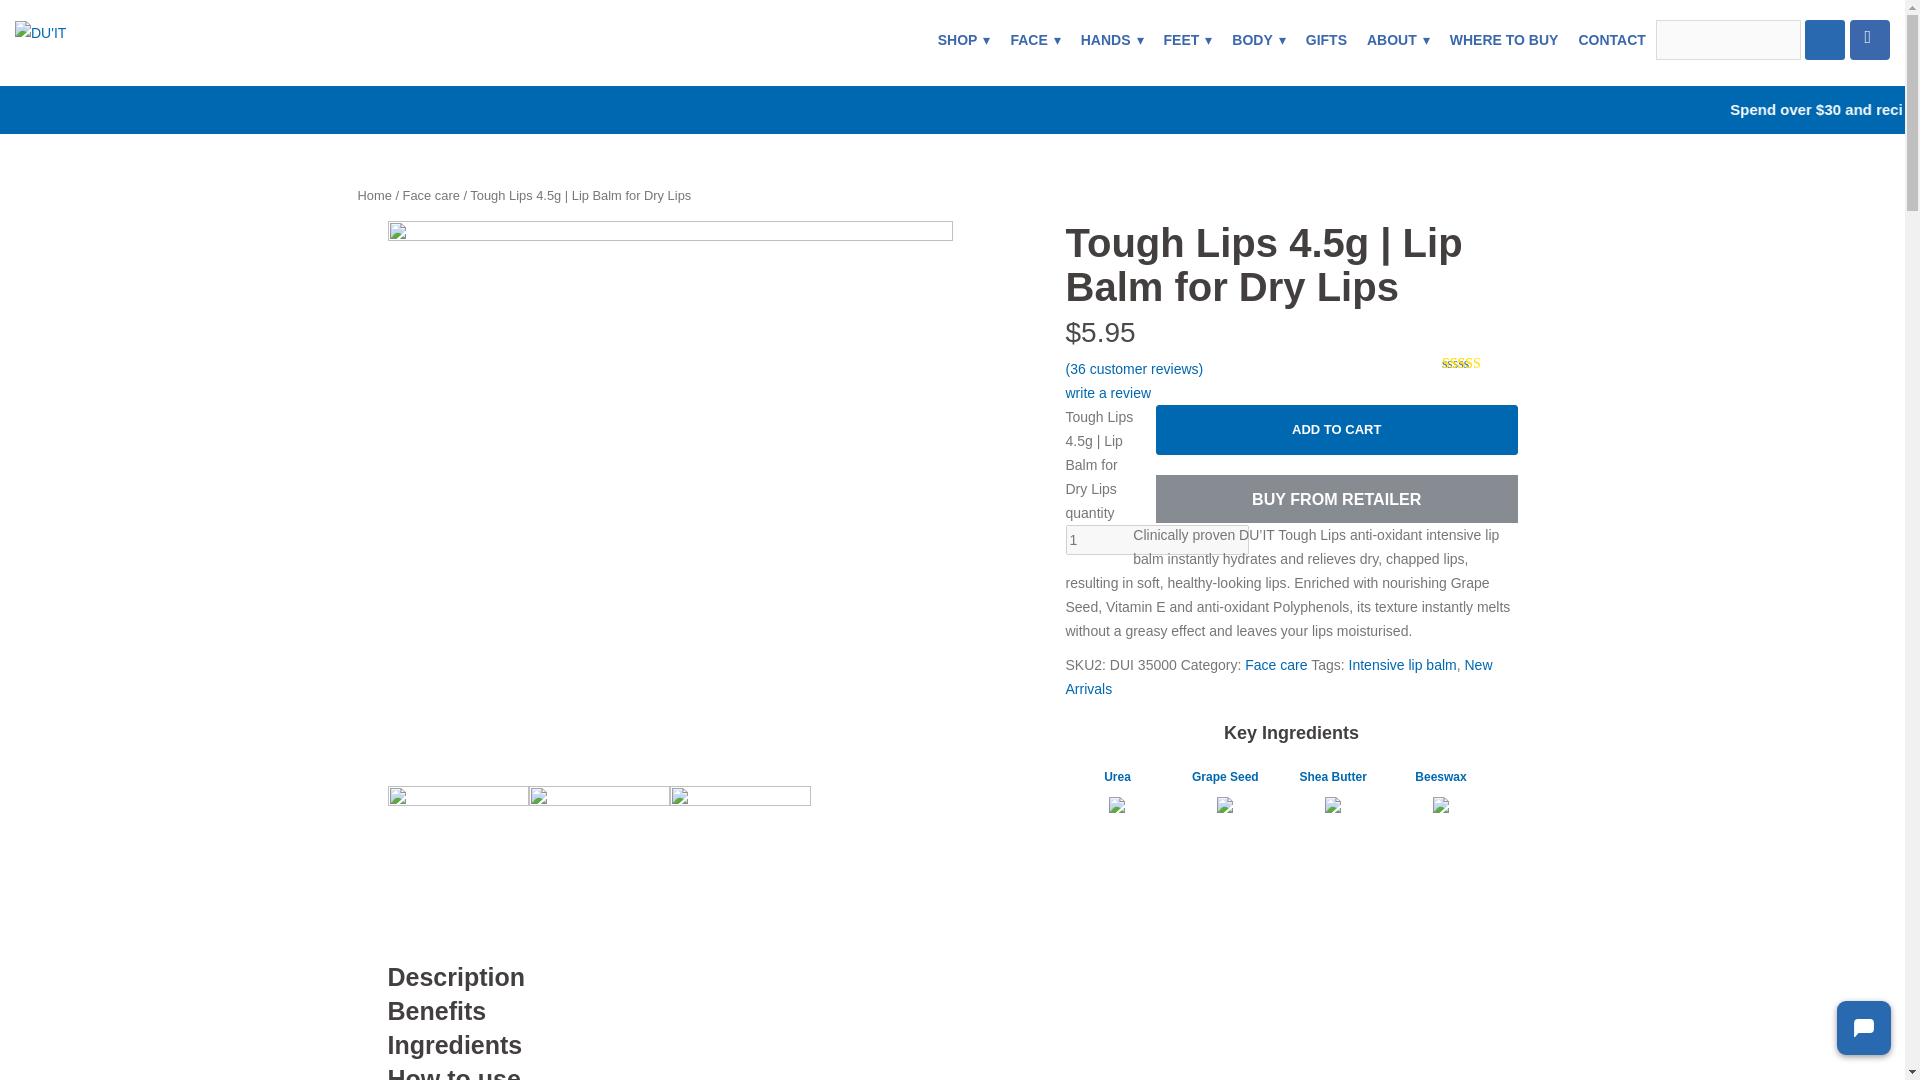 This screenshot has width=1920, height=1080. I want to click on Tough Lips intensive lip balm 2, so click(600, 856).